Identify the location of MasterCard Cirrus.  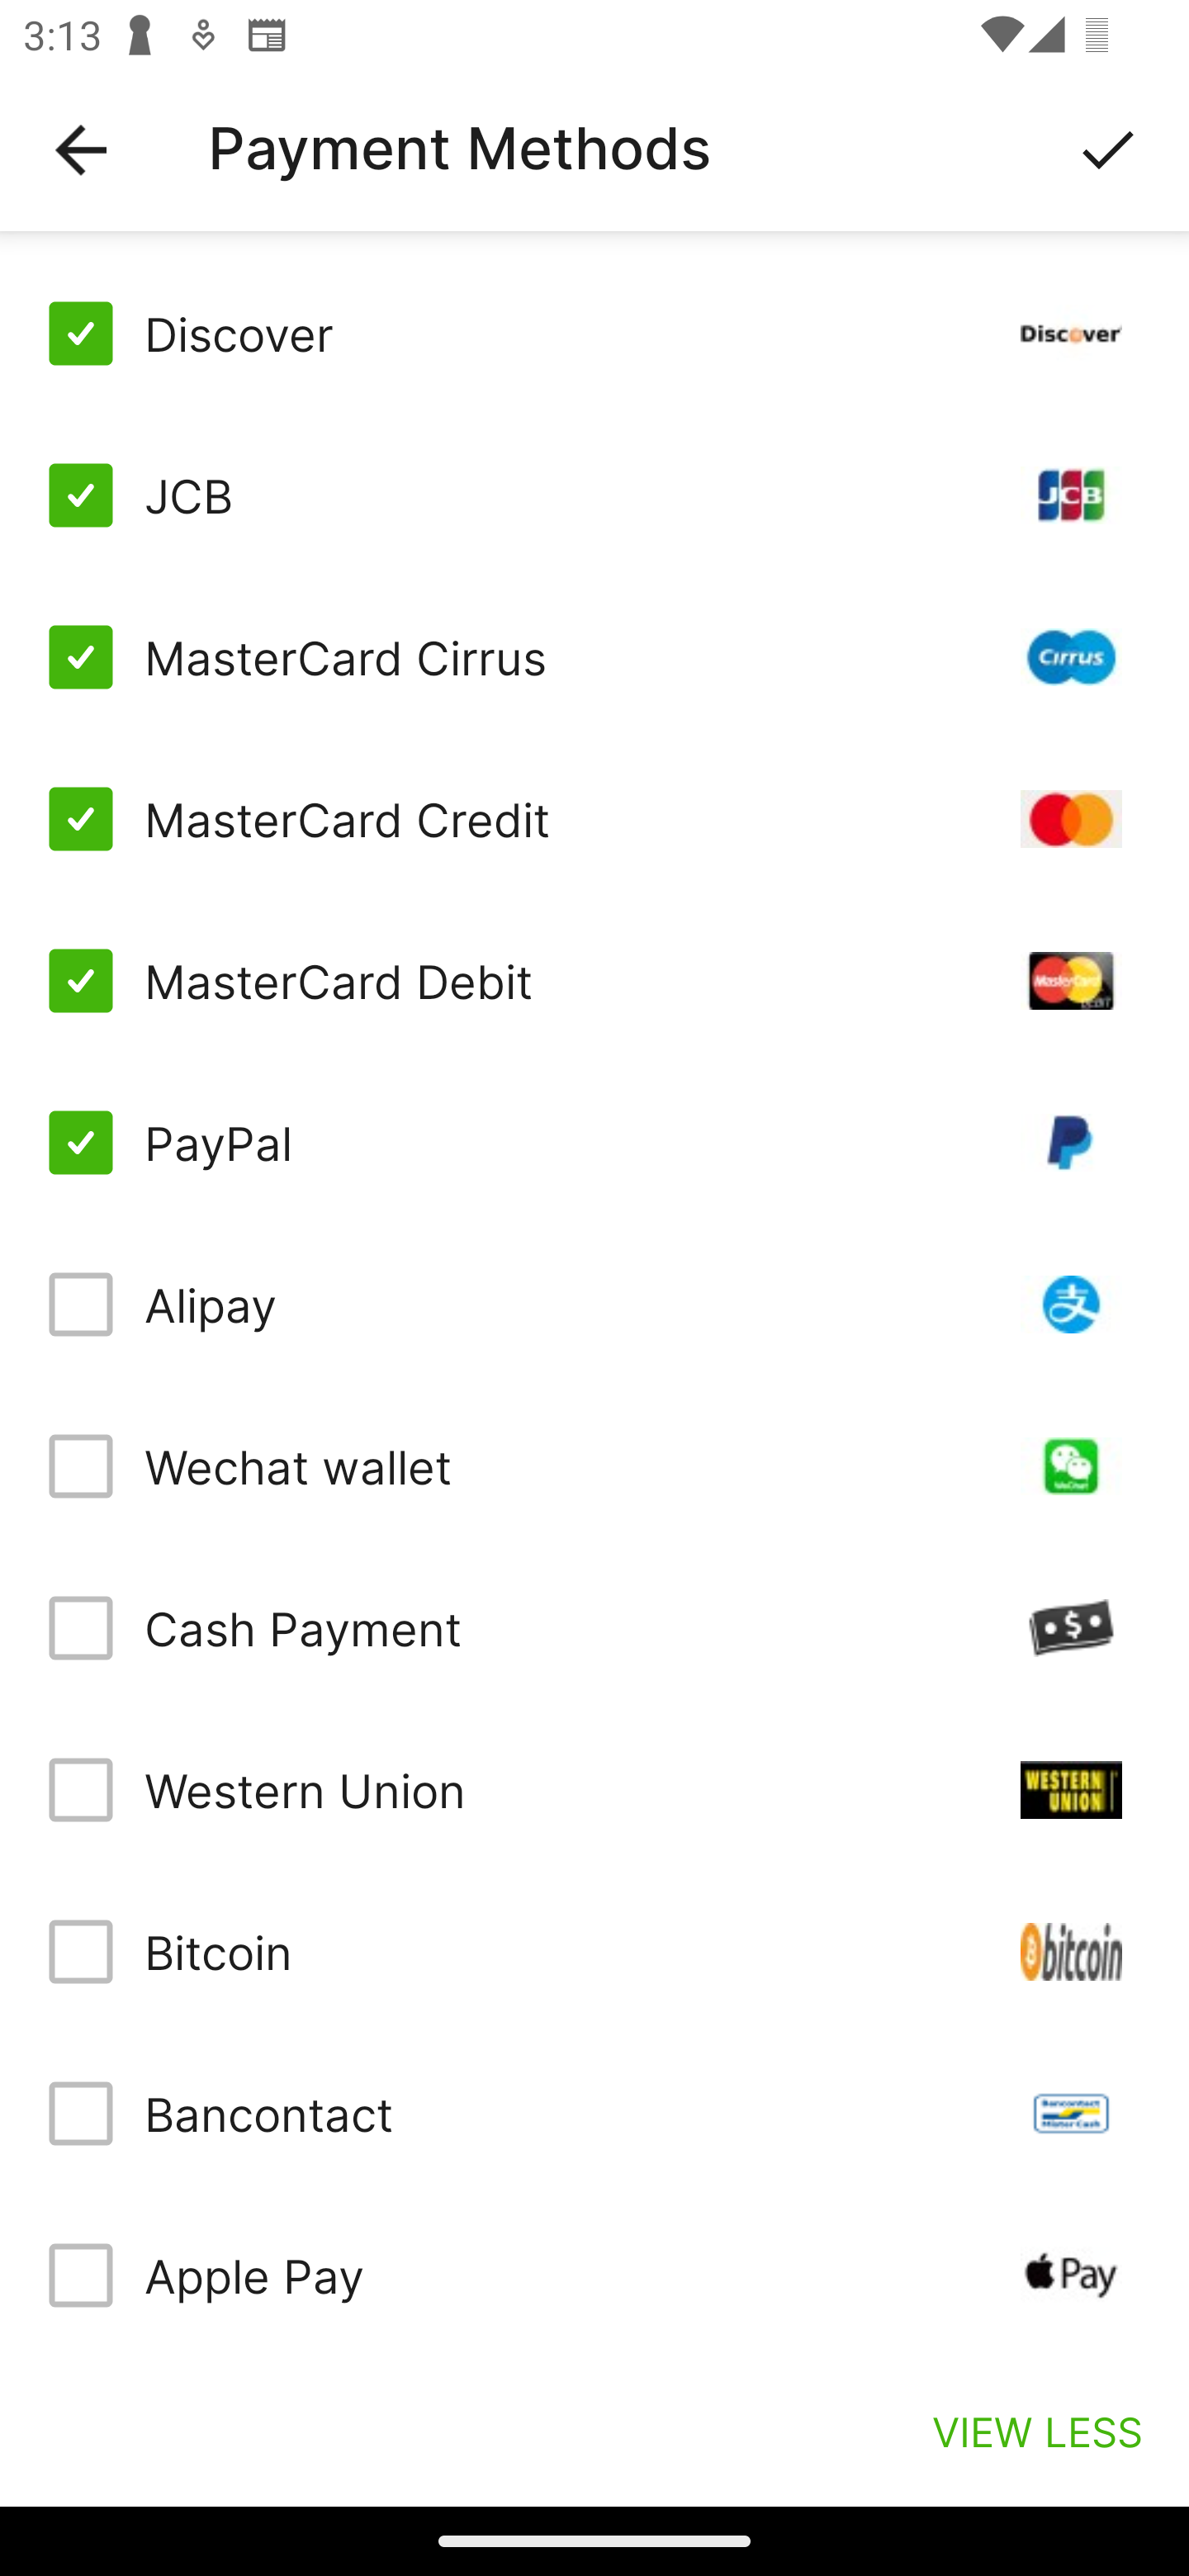
(594, 657).